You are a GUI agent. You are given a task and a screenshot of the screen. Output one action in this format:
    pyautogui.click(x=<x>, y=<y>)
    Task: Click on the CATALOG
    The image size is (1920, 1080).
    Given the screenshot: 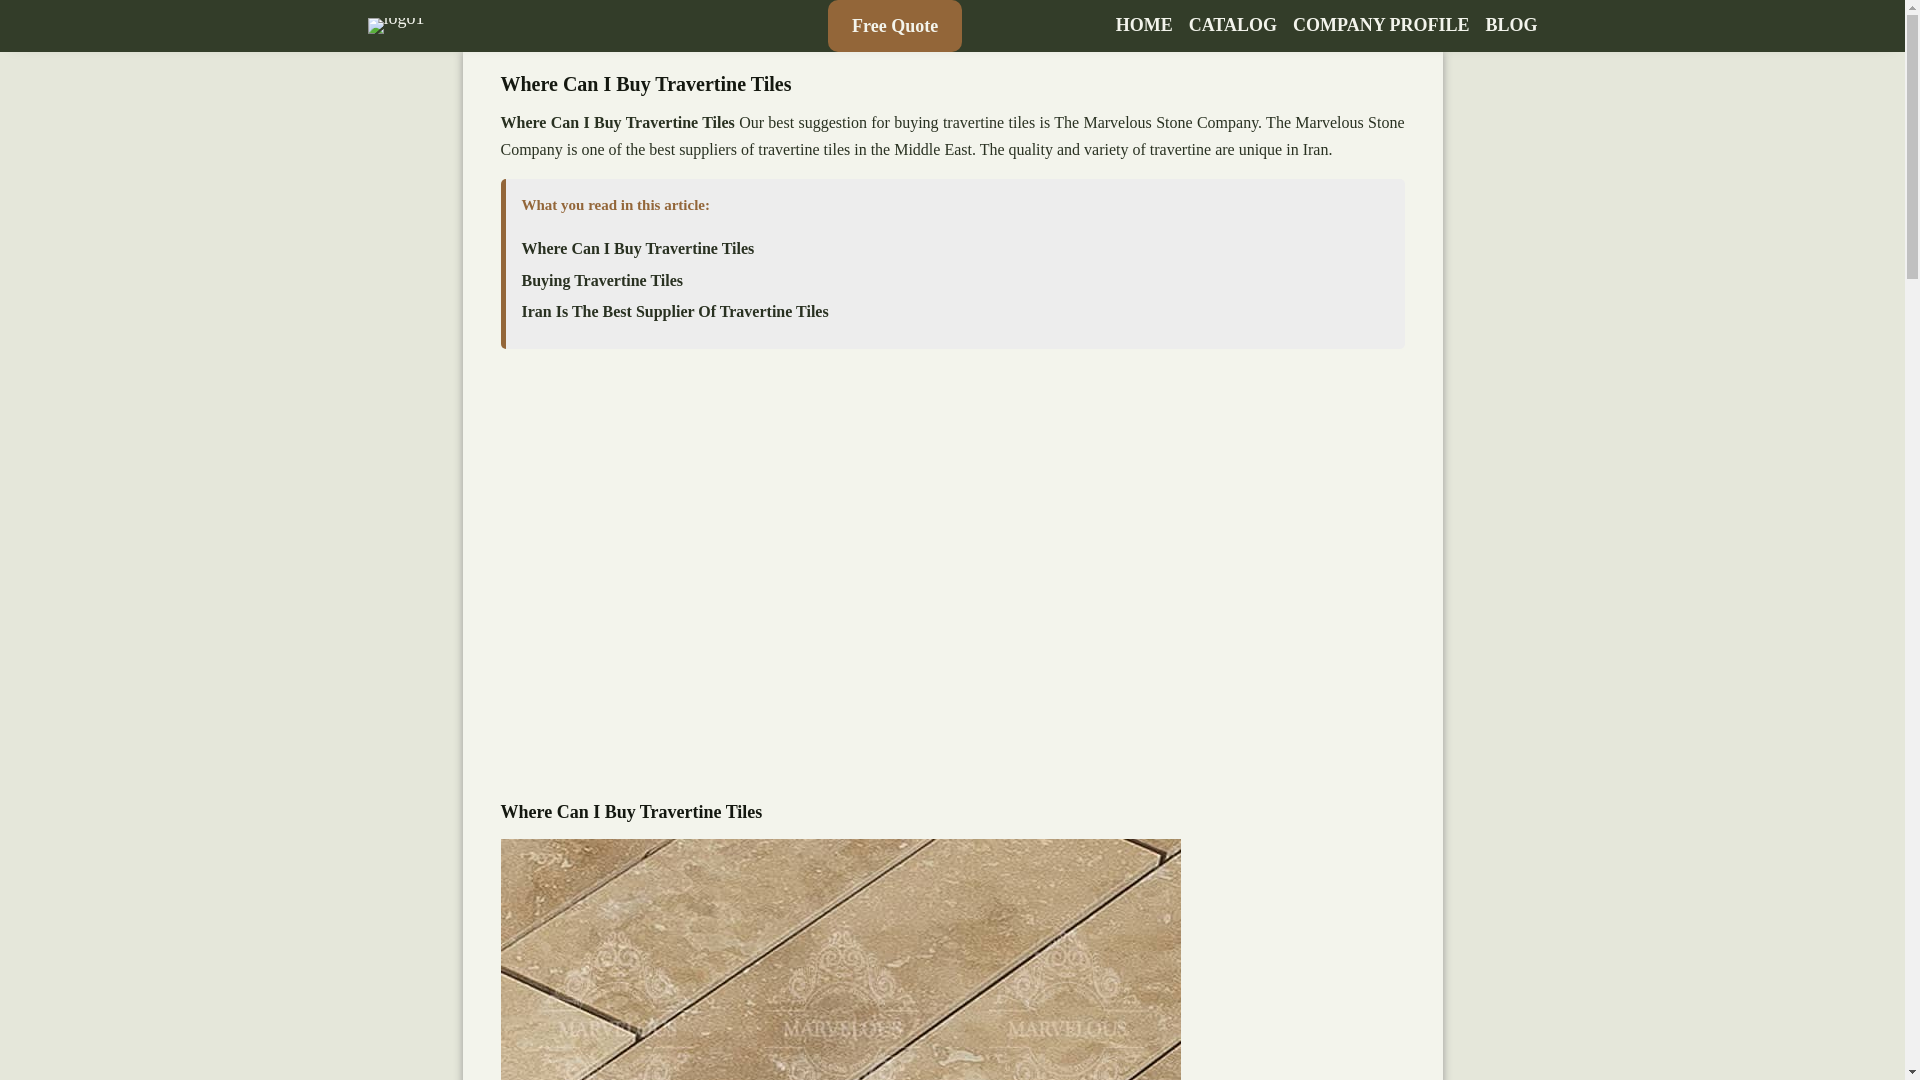 What is the action you would take?
    pyautogui.click(x=1232, y=26)
    